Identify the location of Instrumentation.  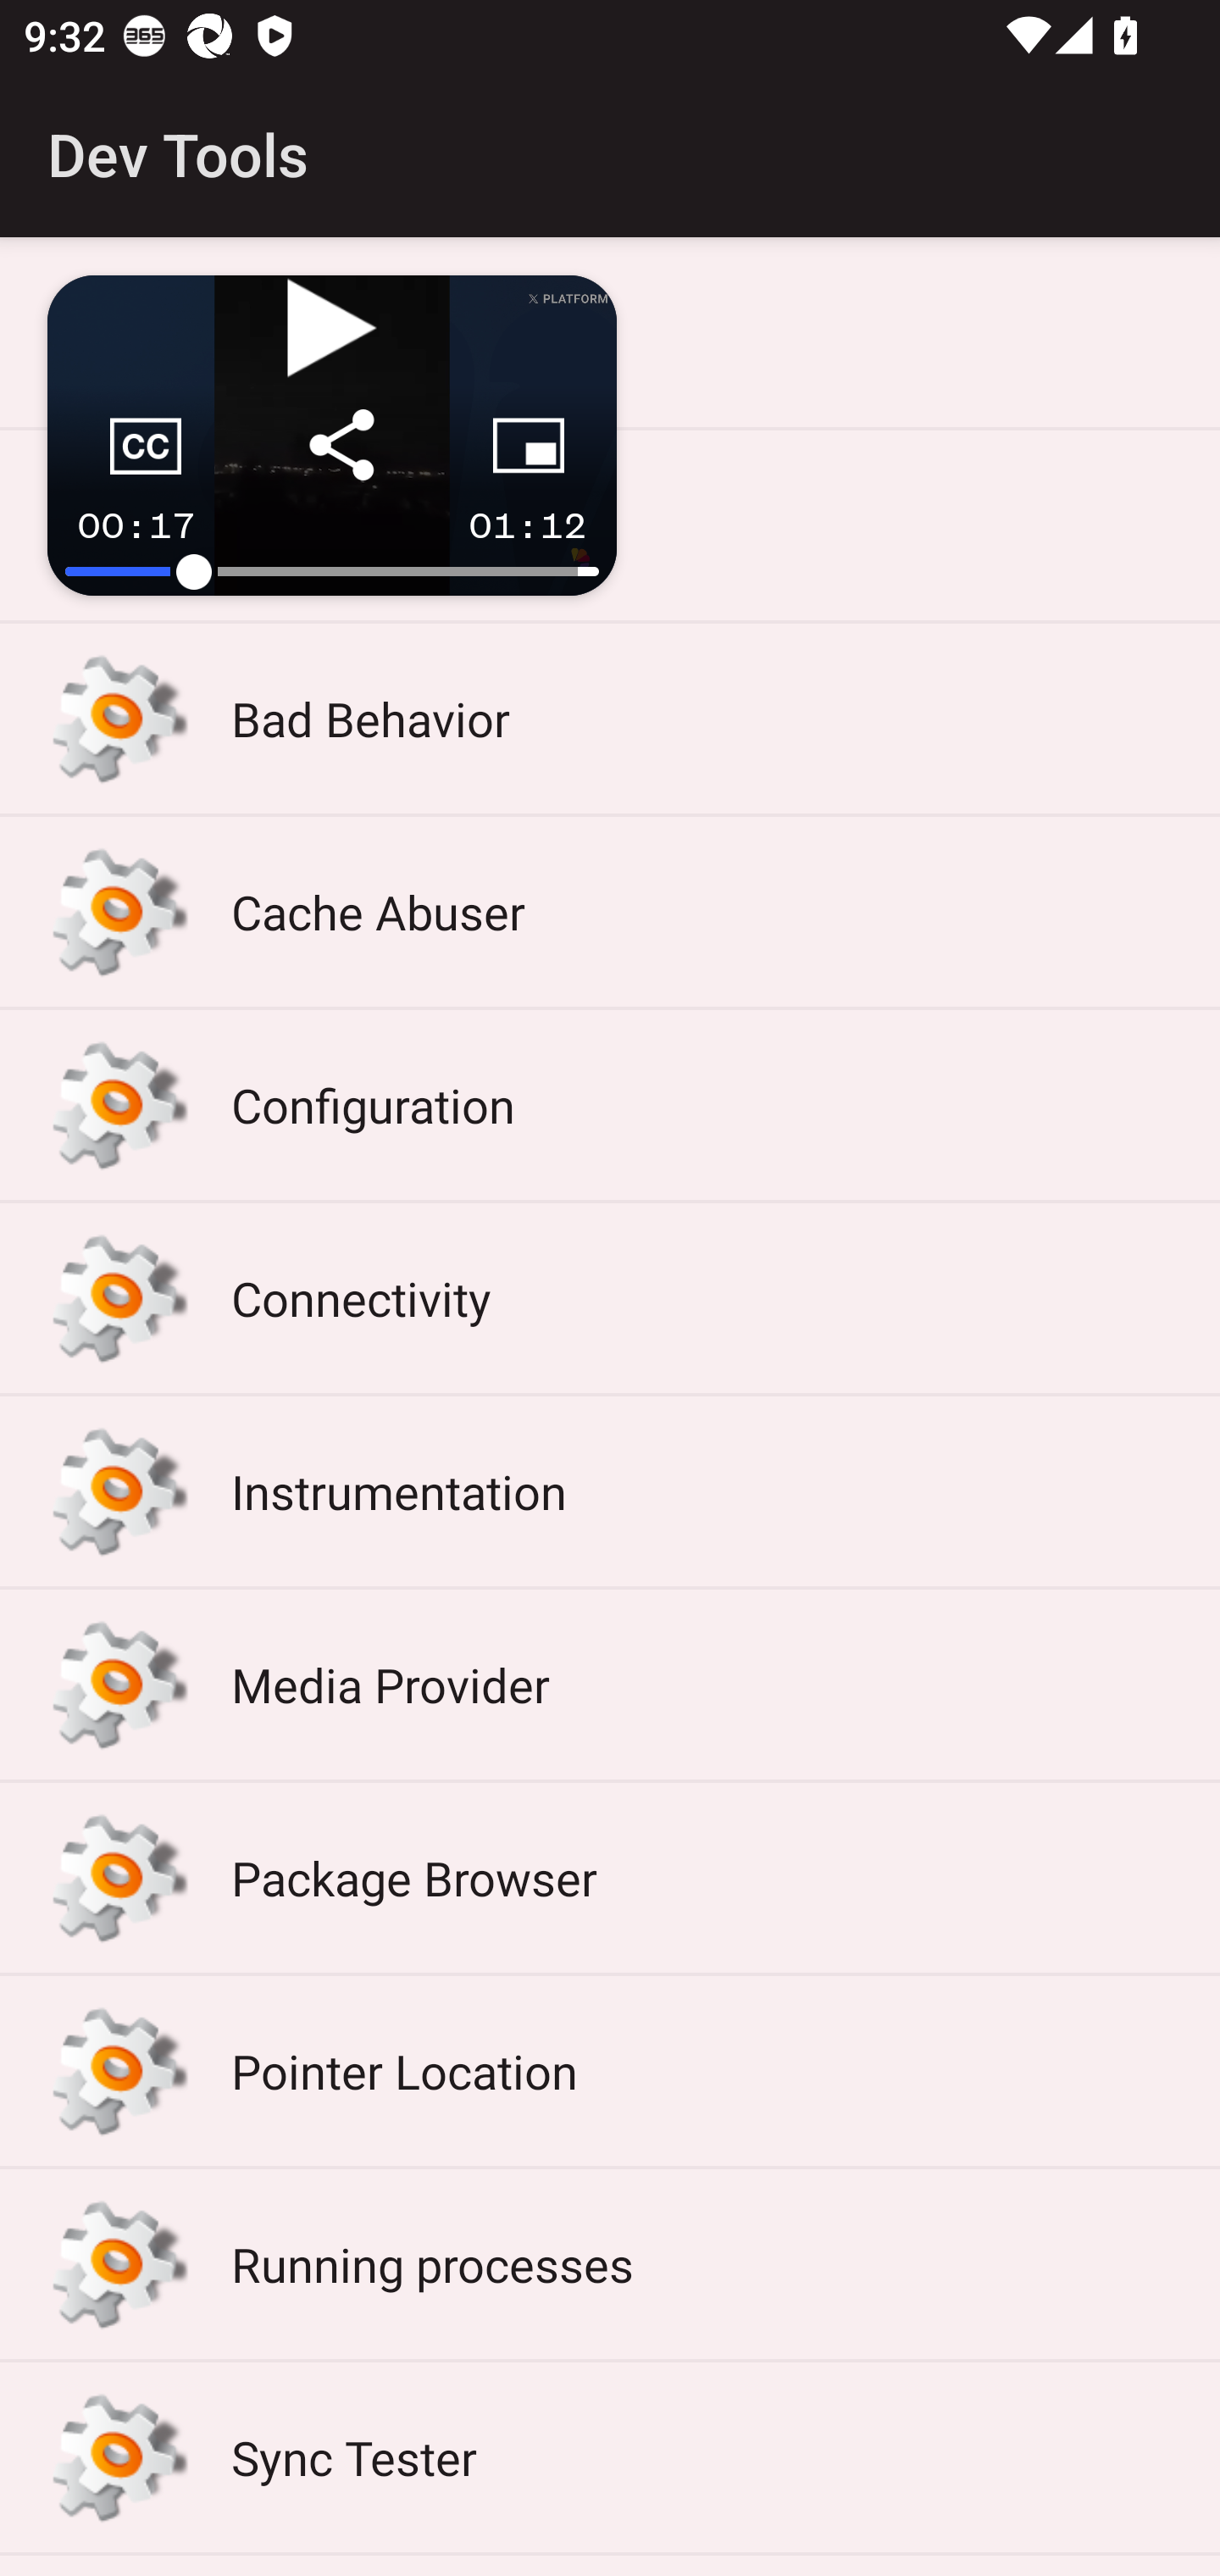
(610, 1491).